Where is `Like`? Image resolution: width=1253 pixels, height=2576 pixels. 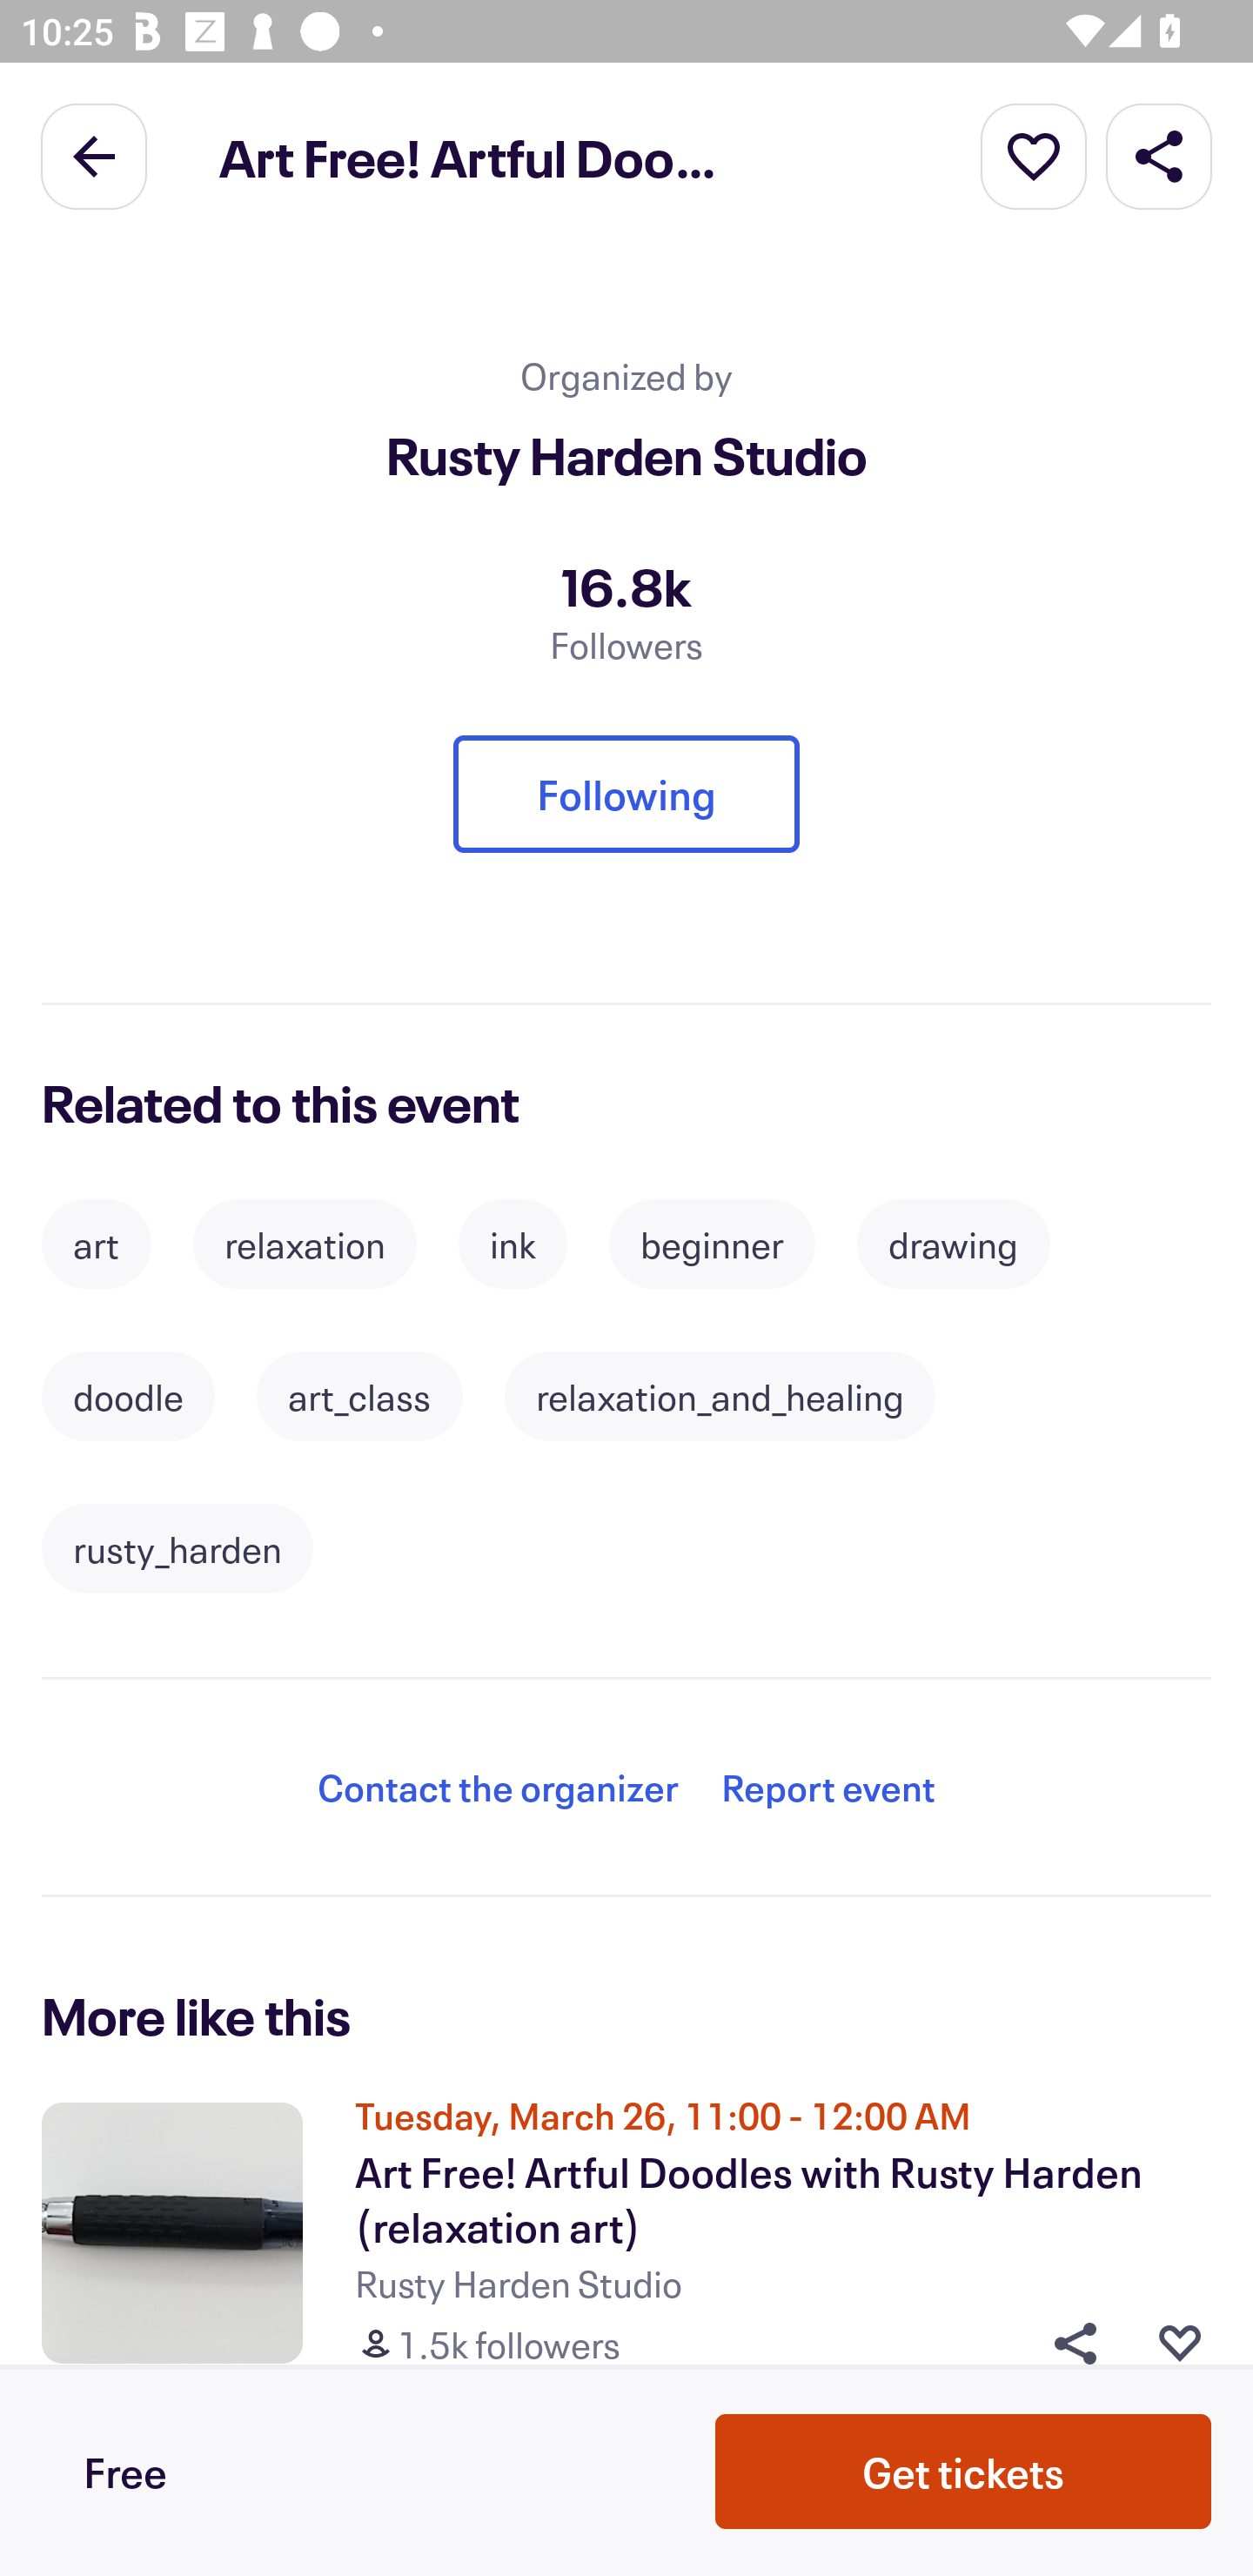
Like is located at coordinates (1180, 2343).